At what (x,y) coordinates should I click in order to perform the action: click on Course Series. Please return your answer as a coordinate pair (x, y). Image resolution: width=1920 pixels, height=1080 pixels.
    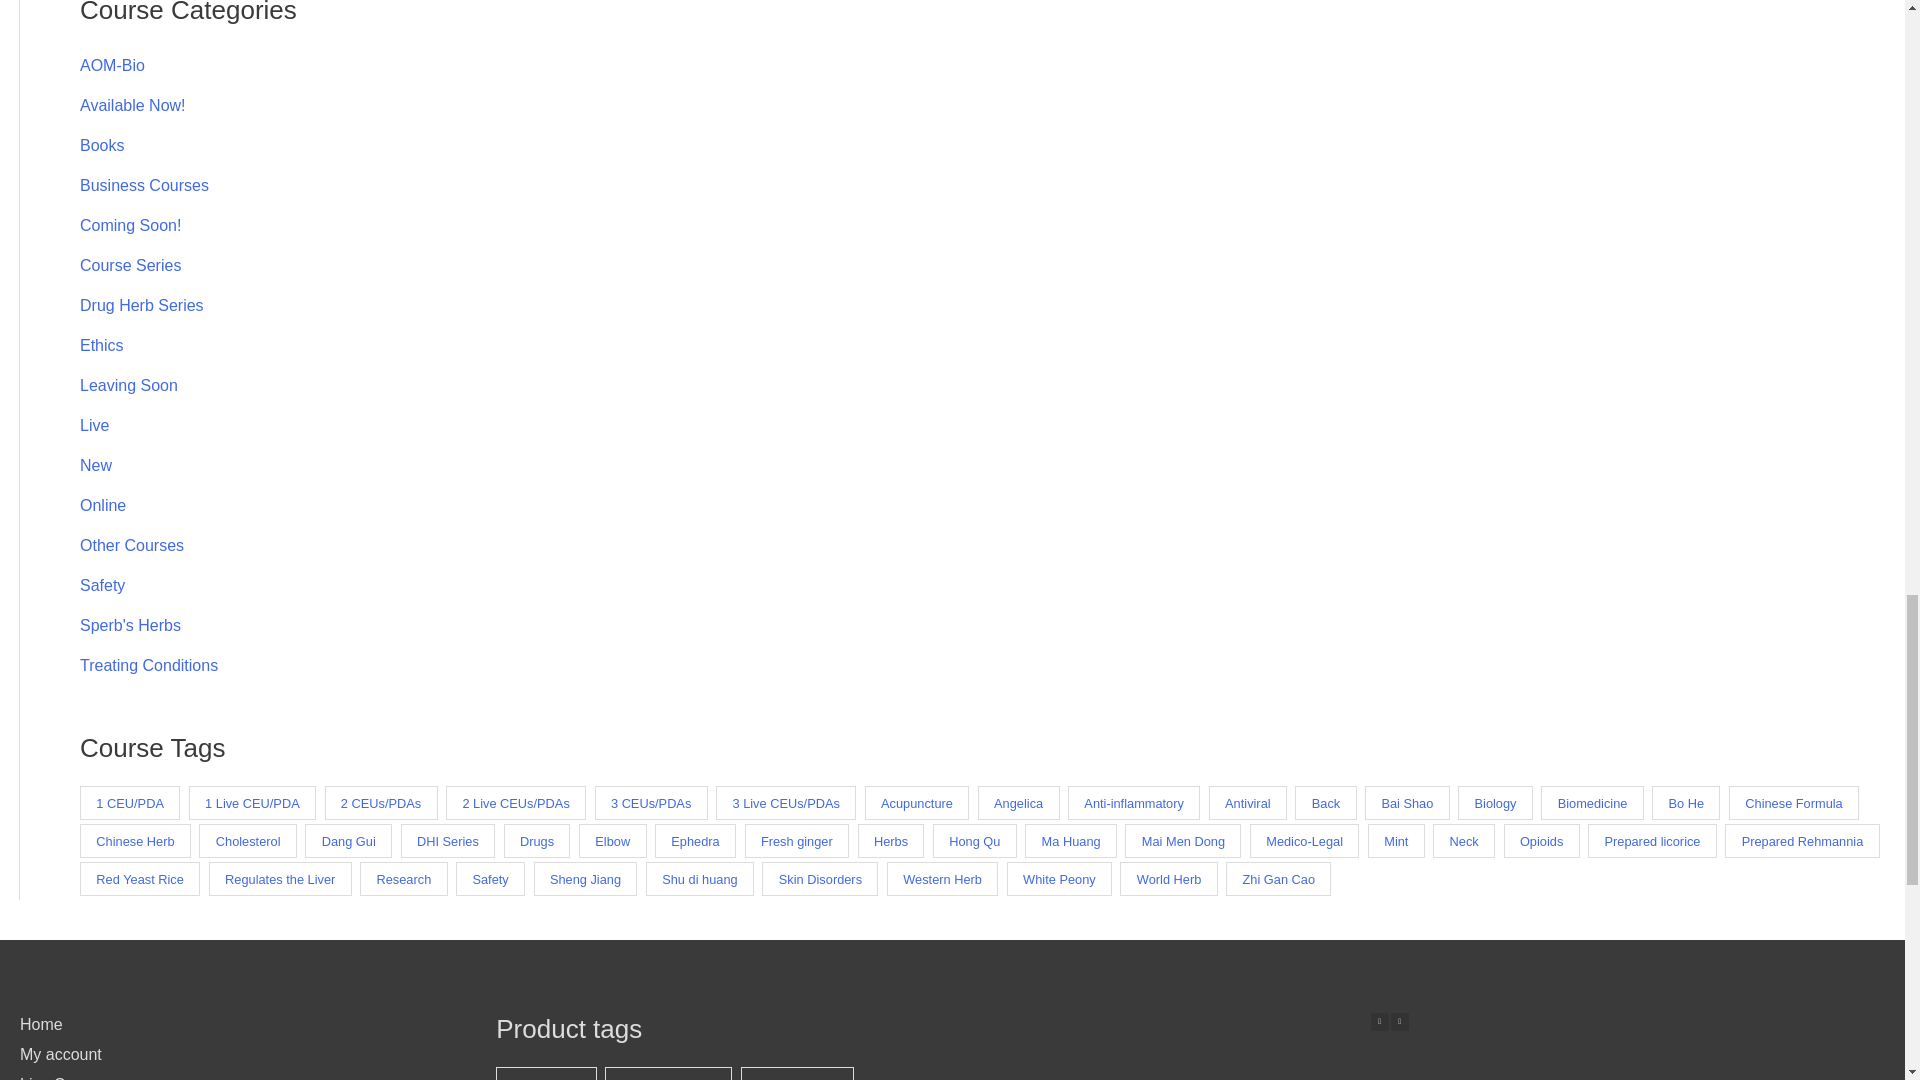
    Looking at the image, I should click on (130, 266).